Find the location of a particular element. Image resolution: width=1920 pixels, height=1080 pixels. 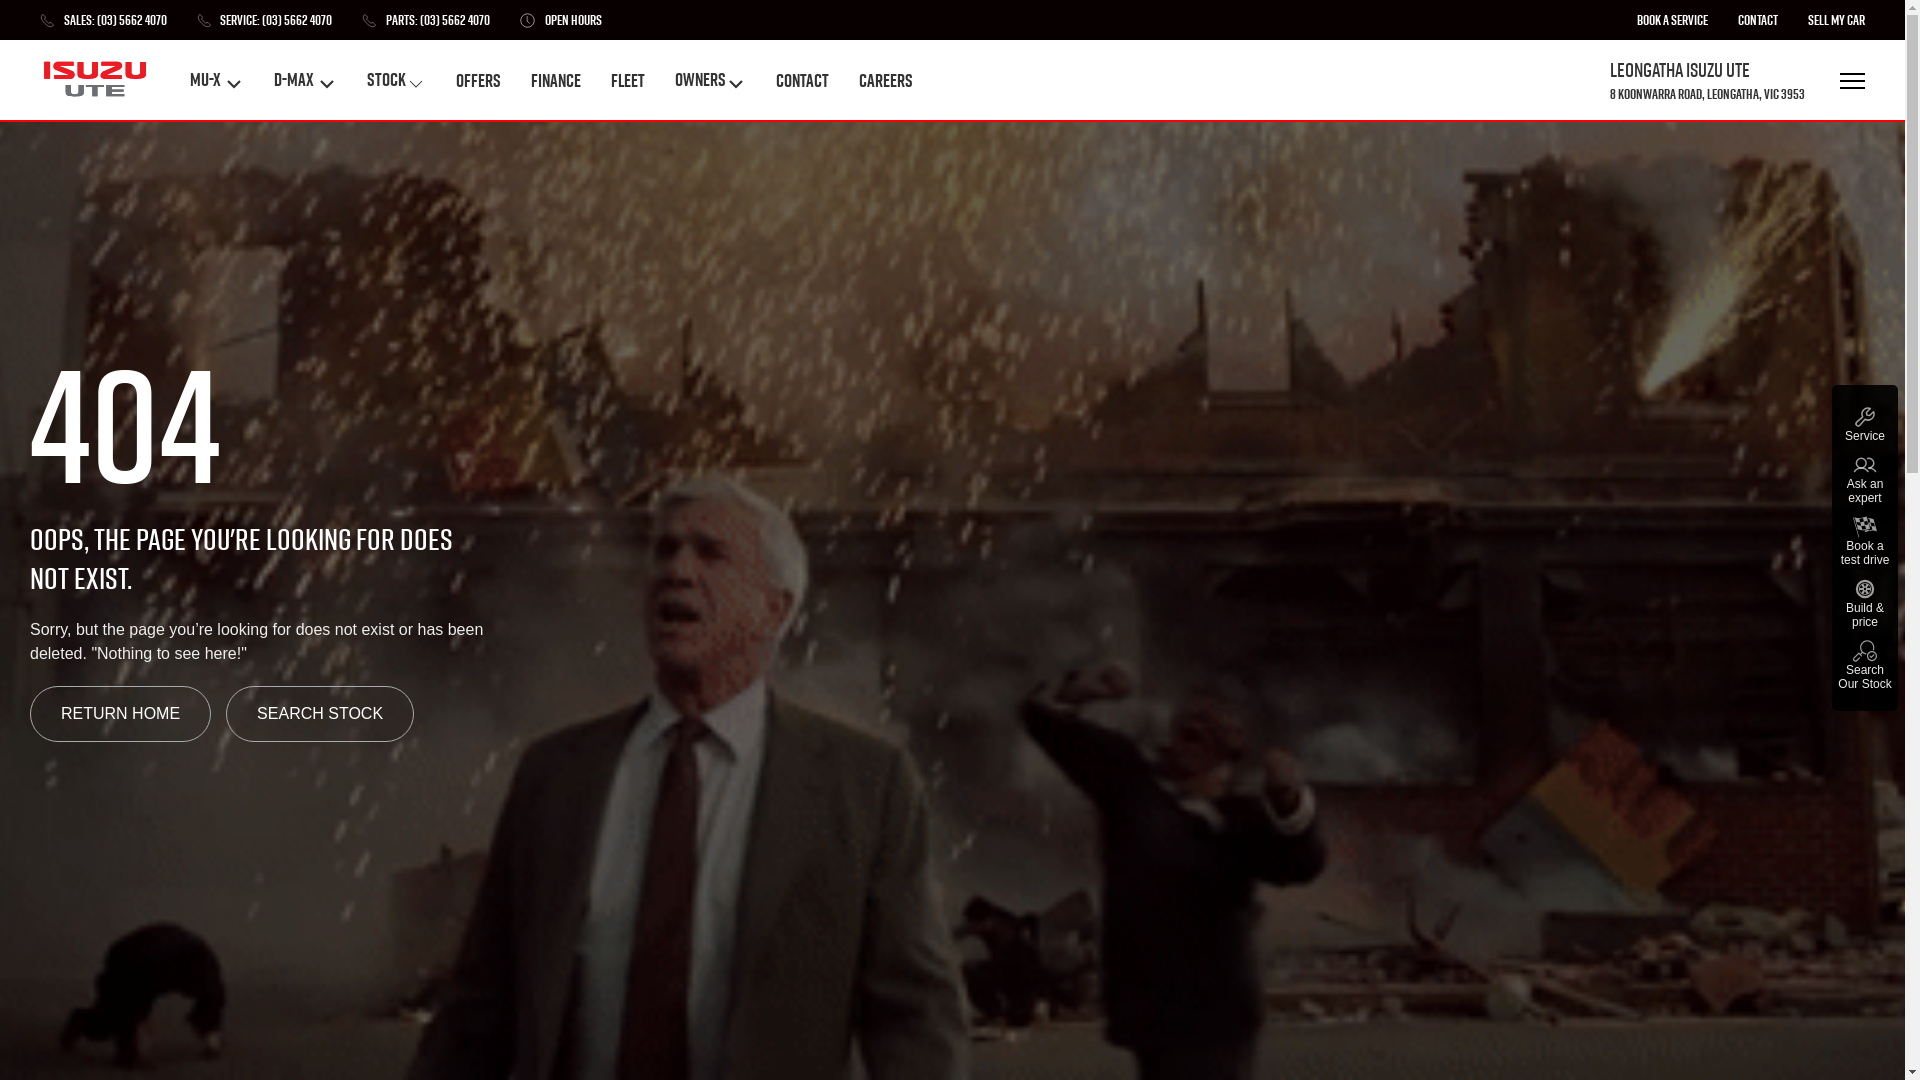

RETURN HOME is located at coordinates (120, 714).